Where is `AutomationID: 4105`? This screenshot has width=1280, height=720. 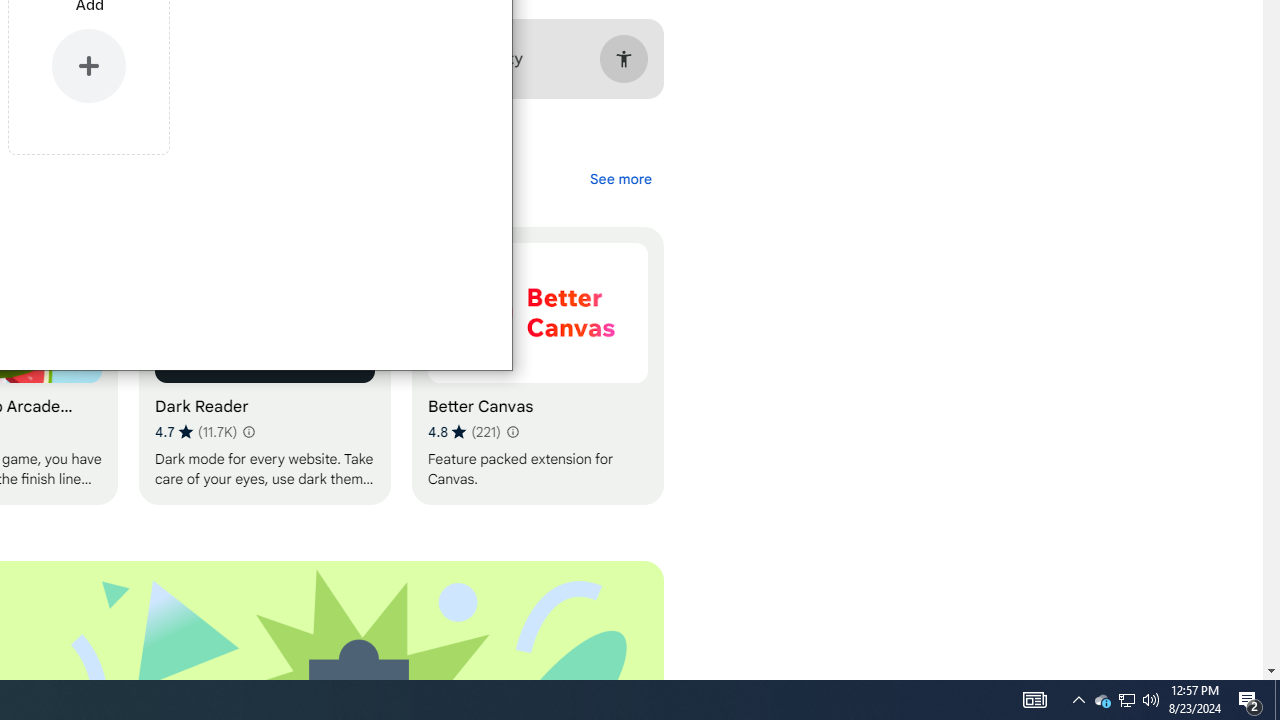
AutomationID: 4105 is located at coordinates (1034, 700).